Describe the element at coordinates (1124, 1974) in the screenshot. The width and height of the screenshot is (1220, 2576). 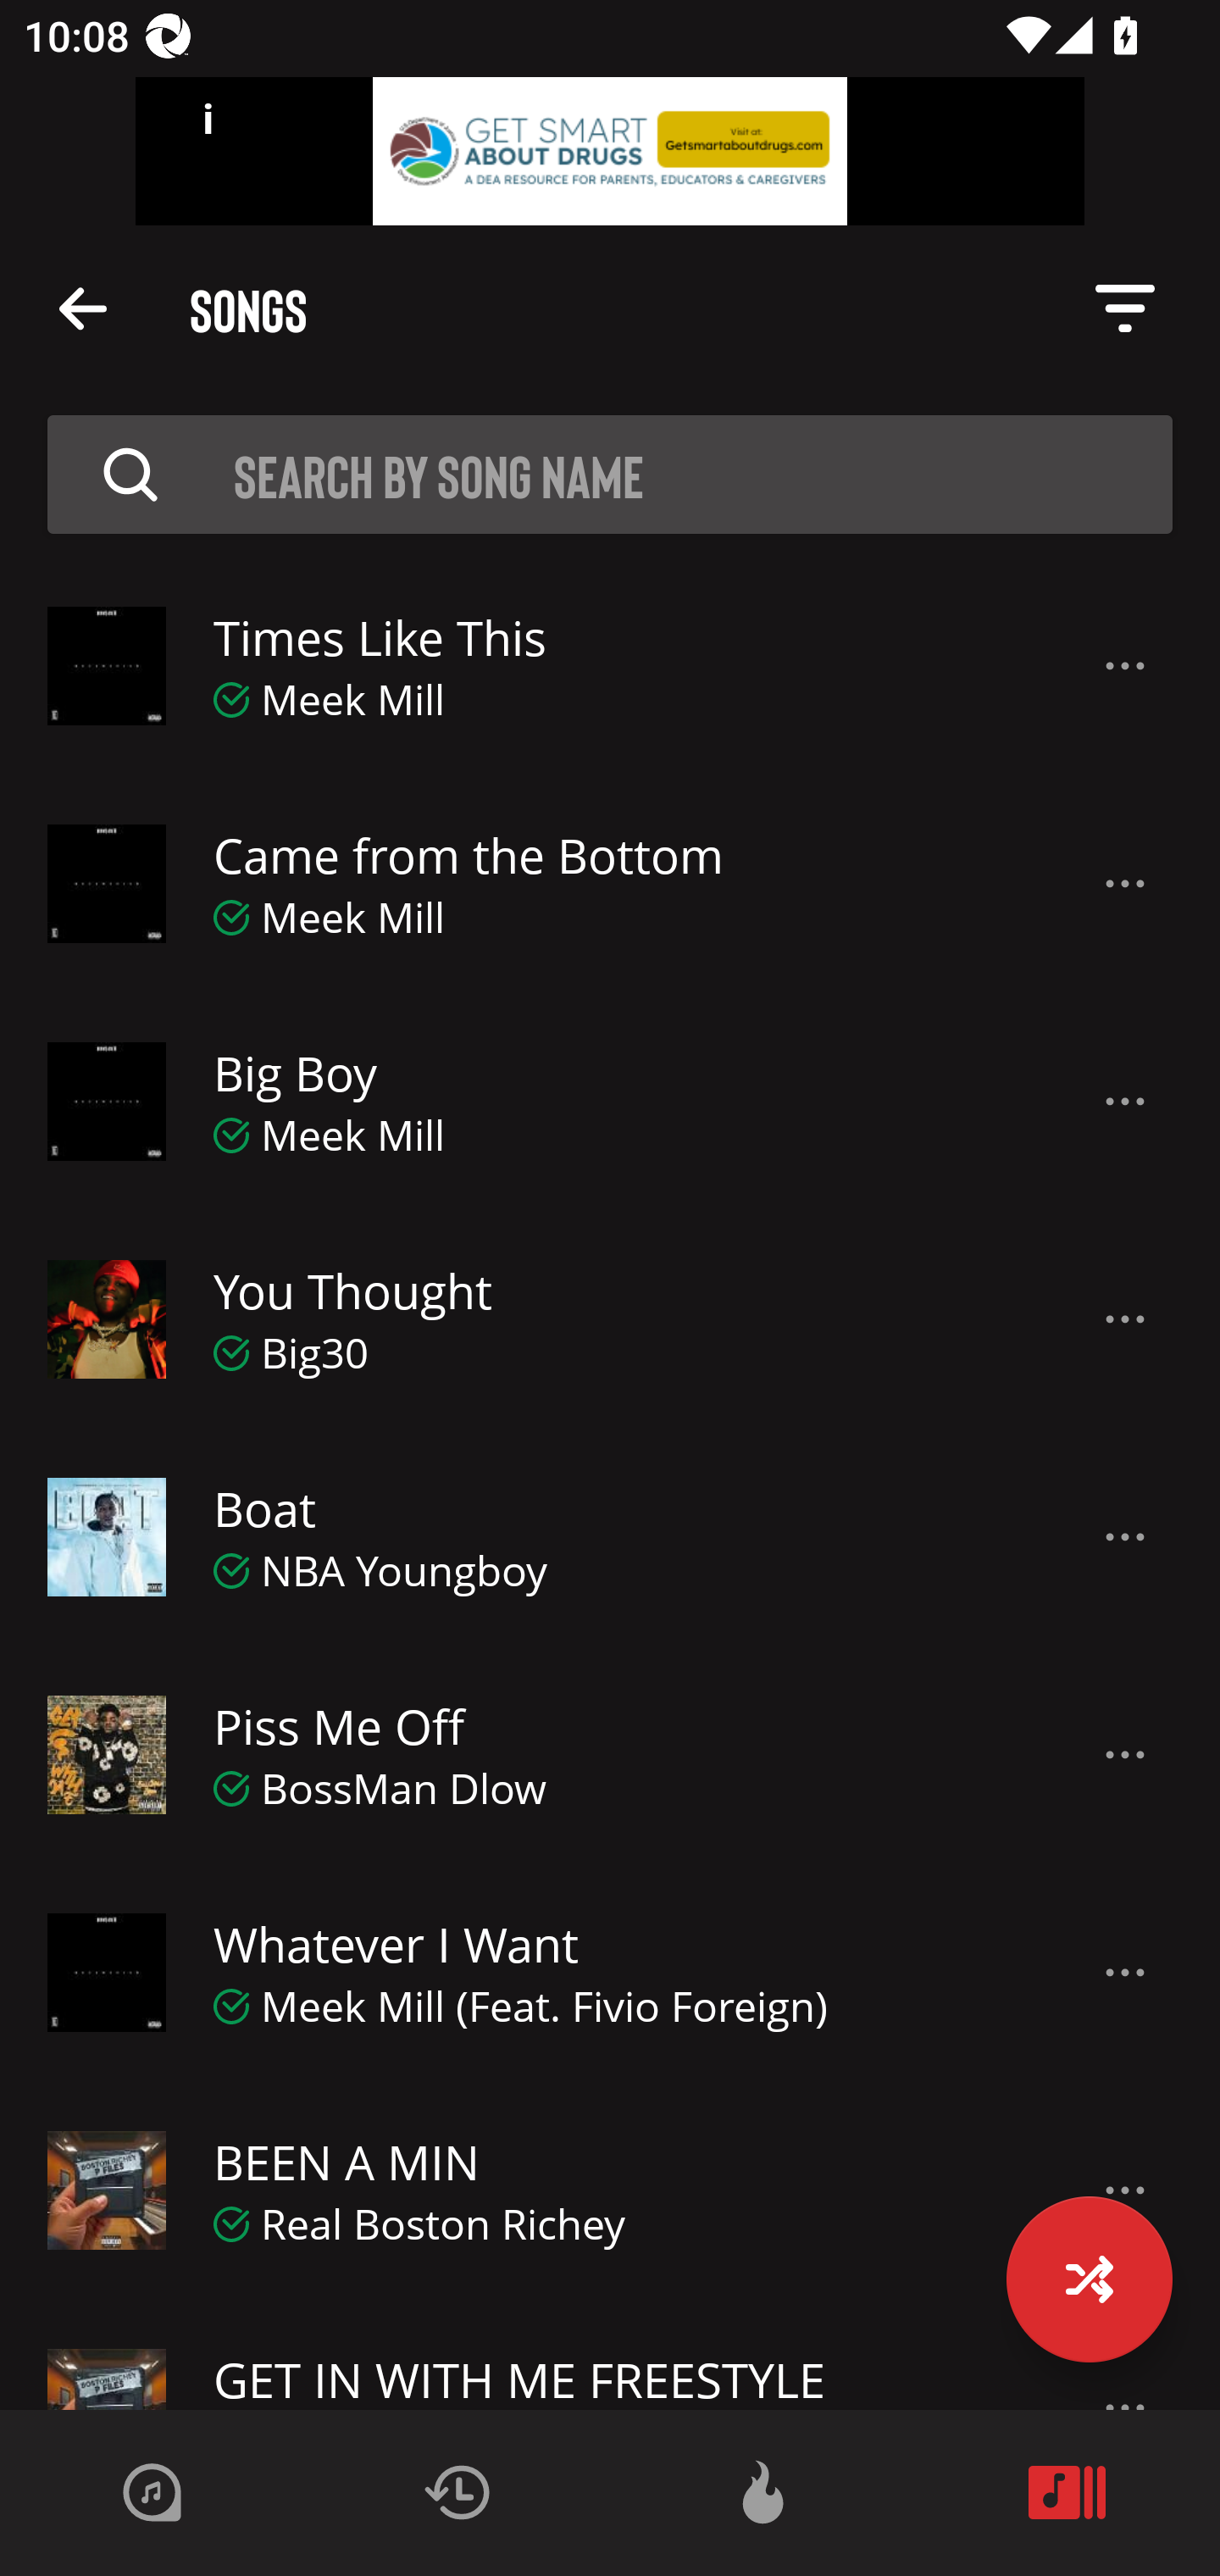
I see `Description` at that location.